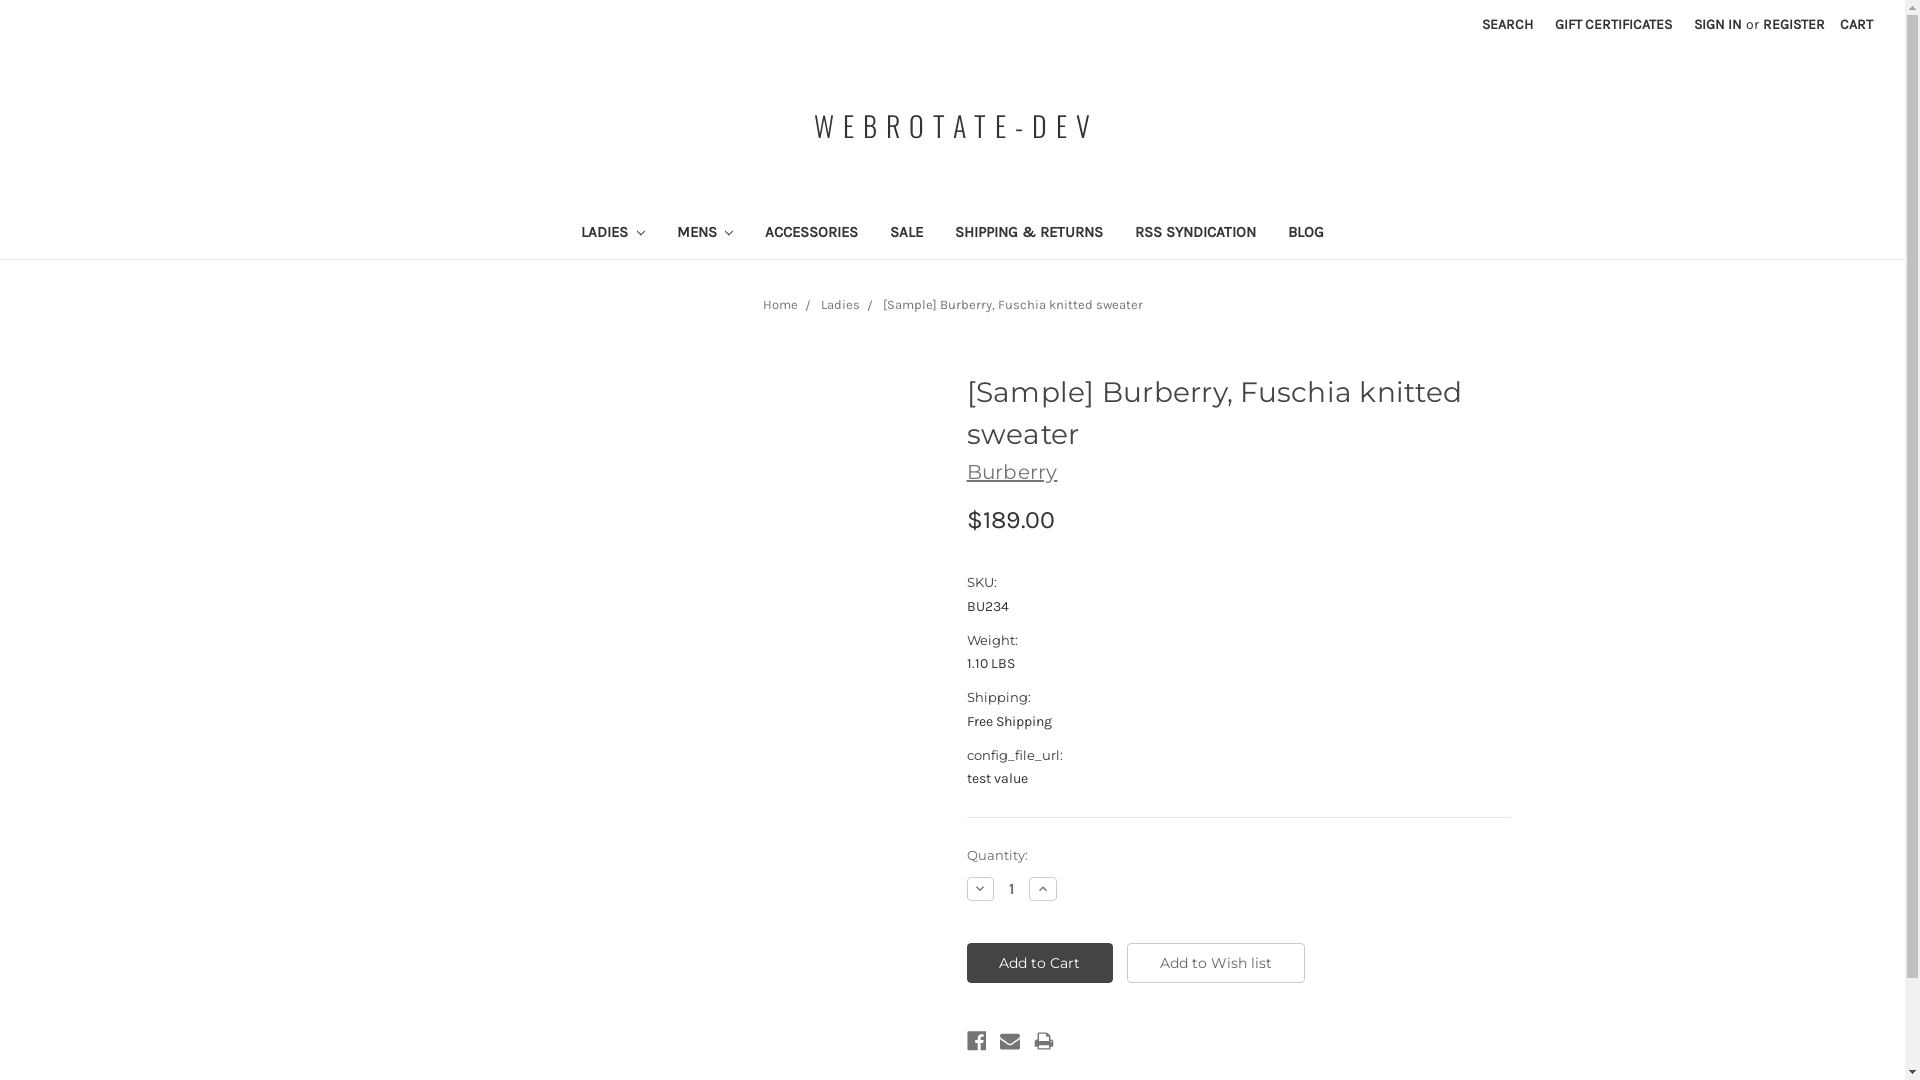 The height and width of the screenshot is (1080, 1920). Describe the element at coordinates (812, 234) in the screenshot. I see `ACCESSORIES` at that location.